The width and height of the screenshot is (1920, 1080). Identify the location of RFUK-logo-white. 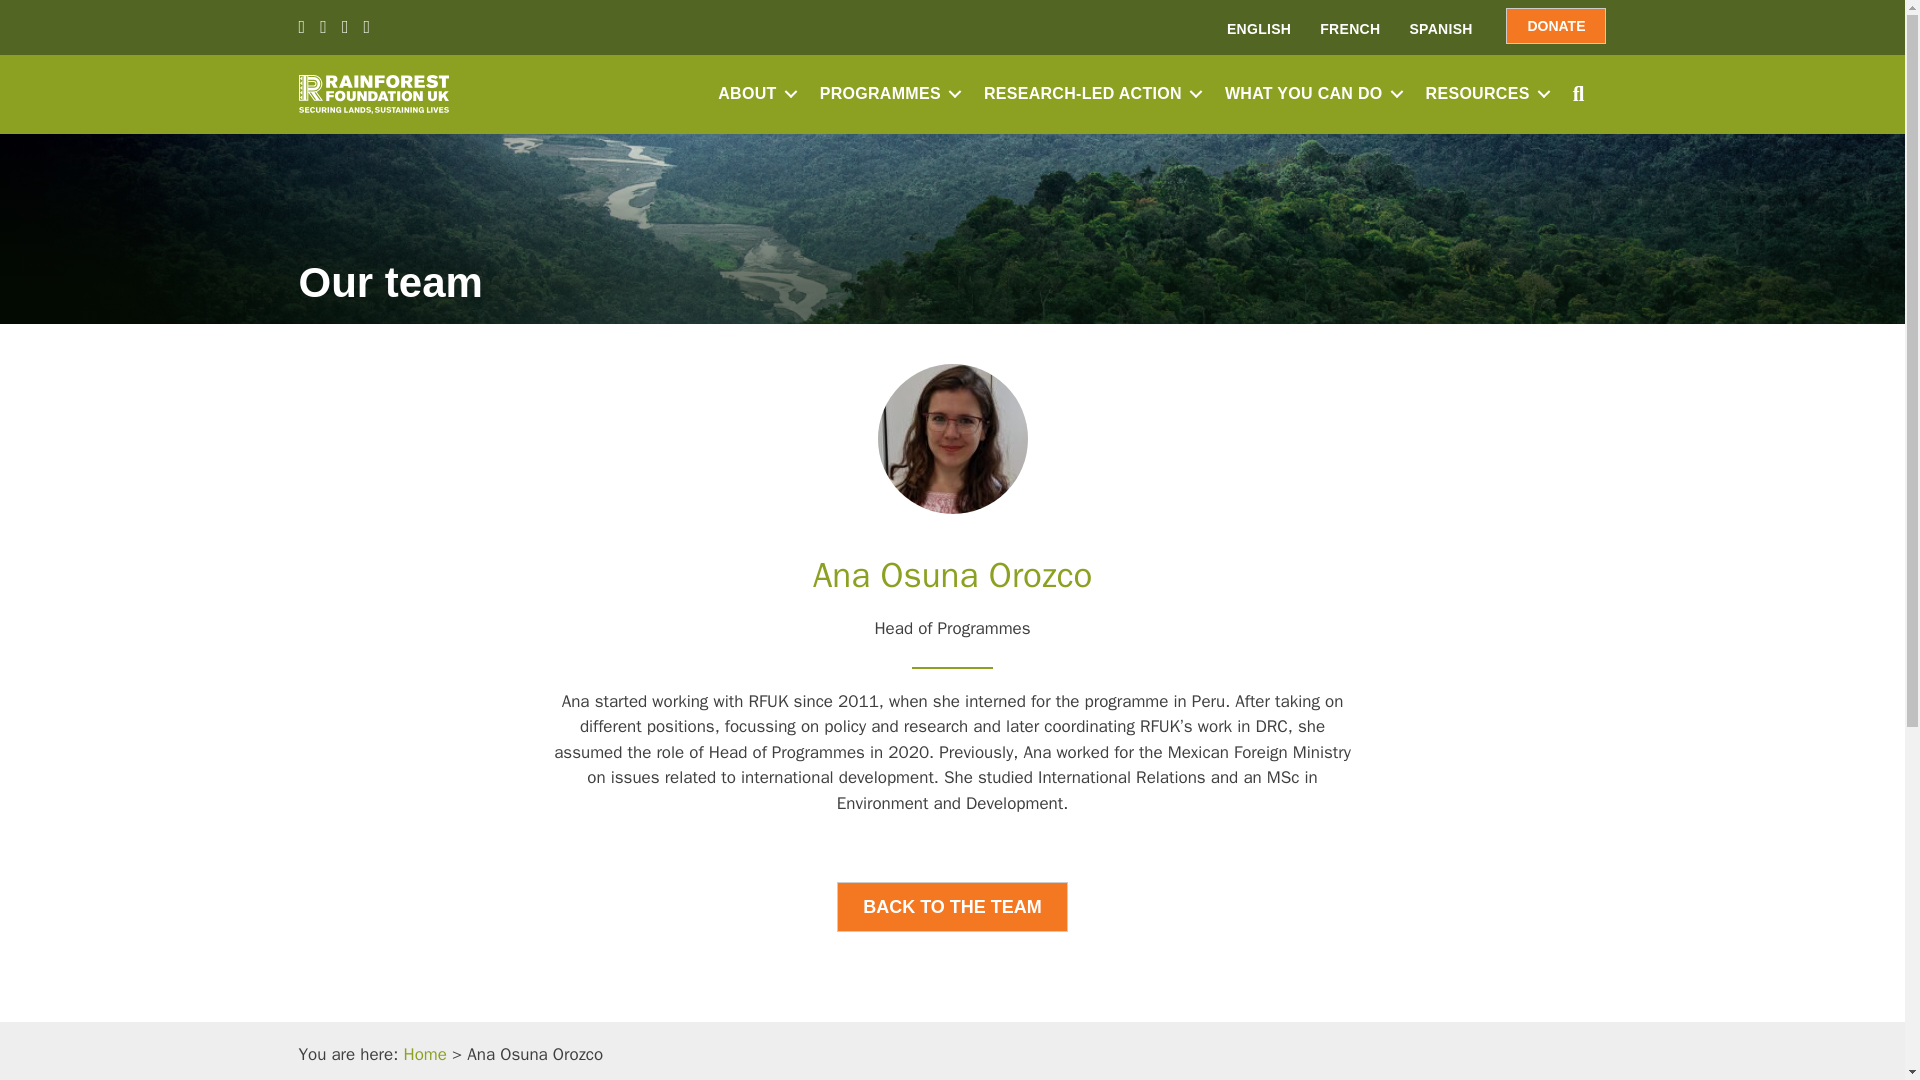
(372, 94).